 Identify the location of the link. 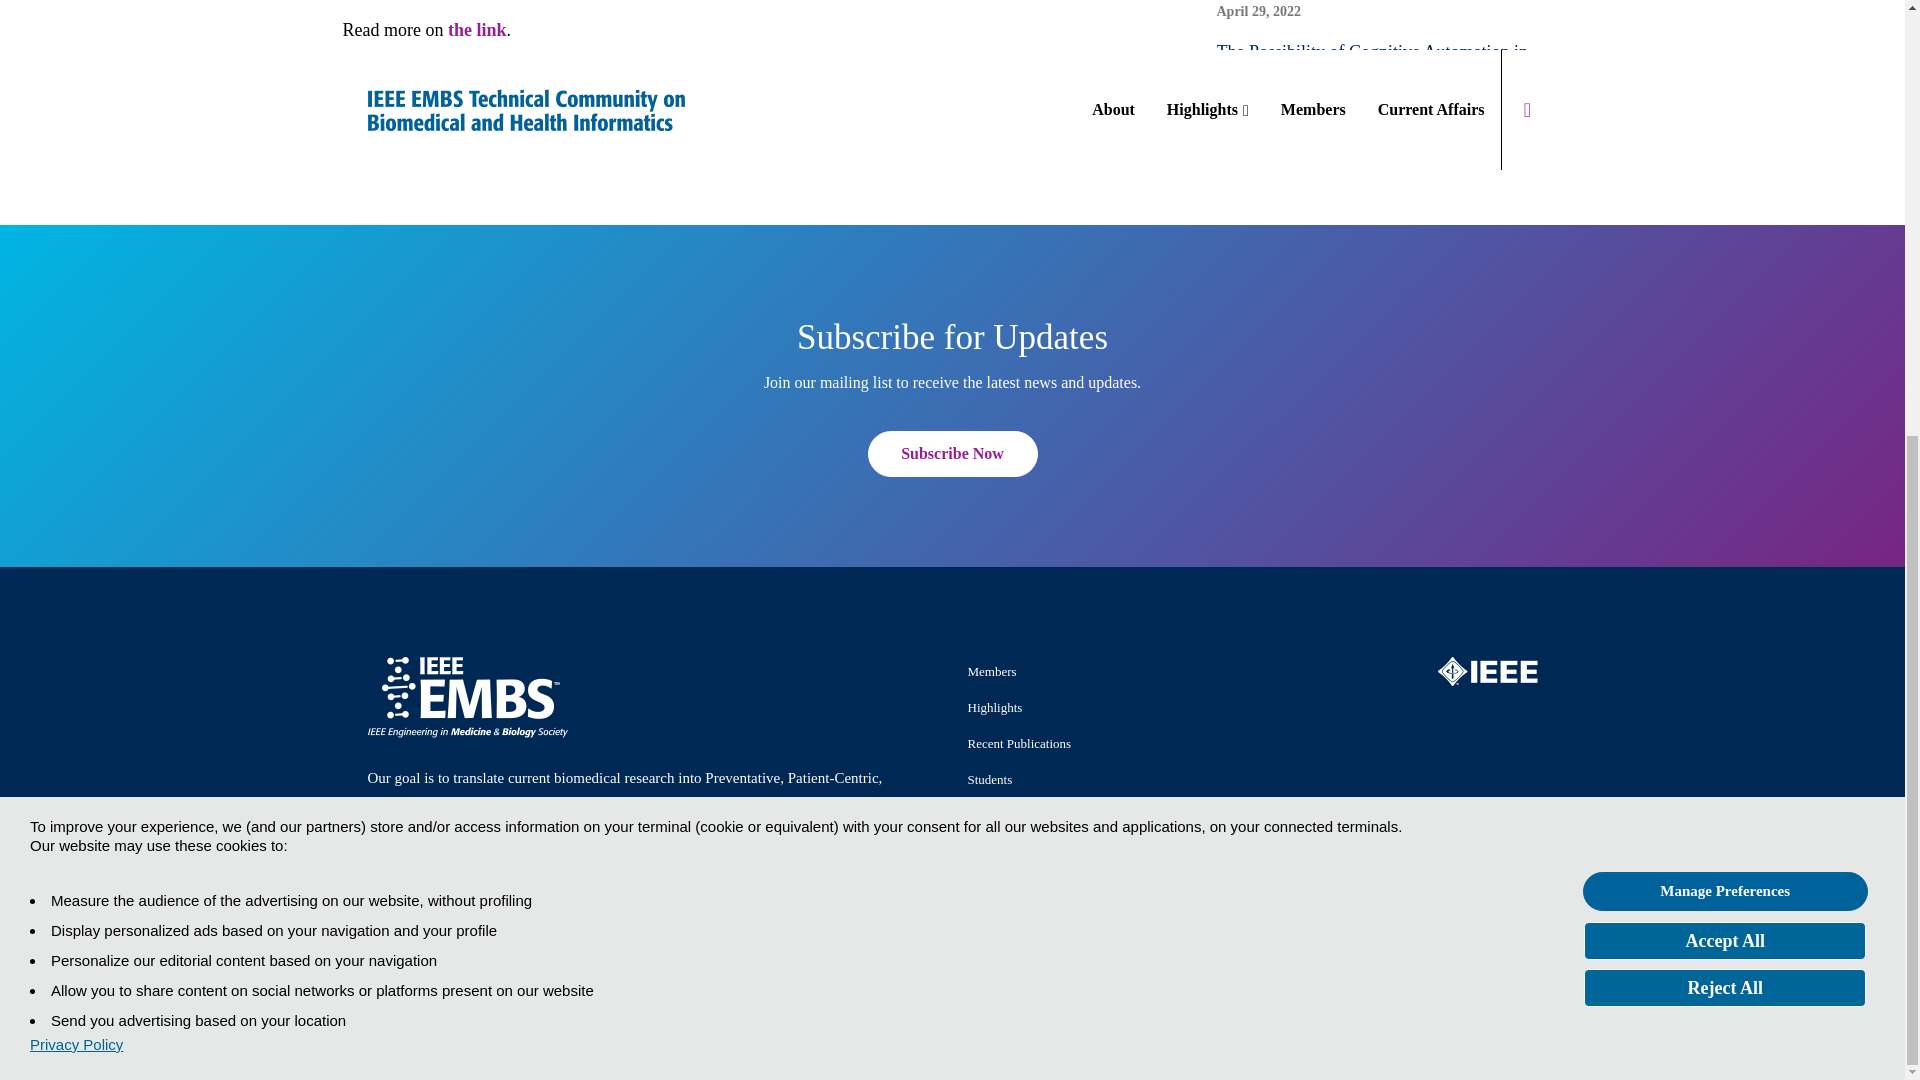
(476, 30).